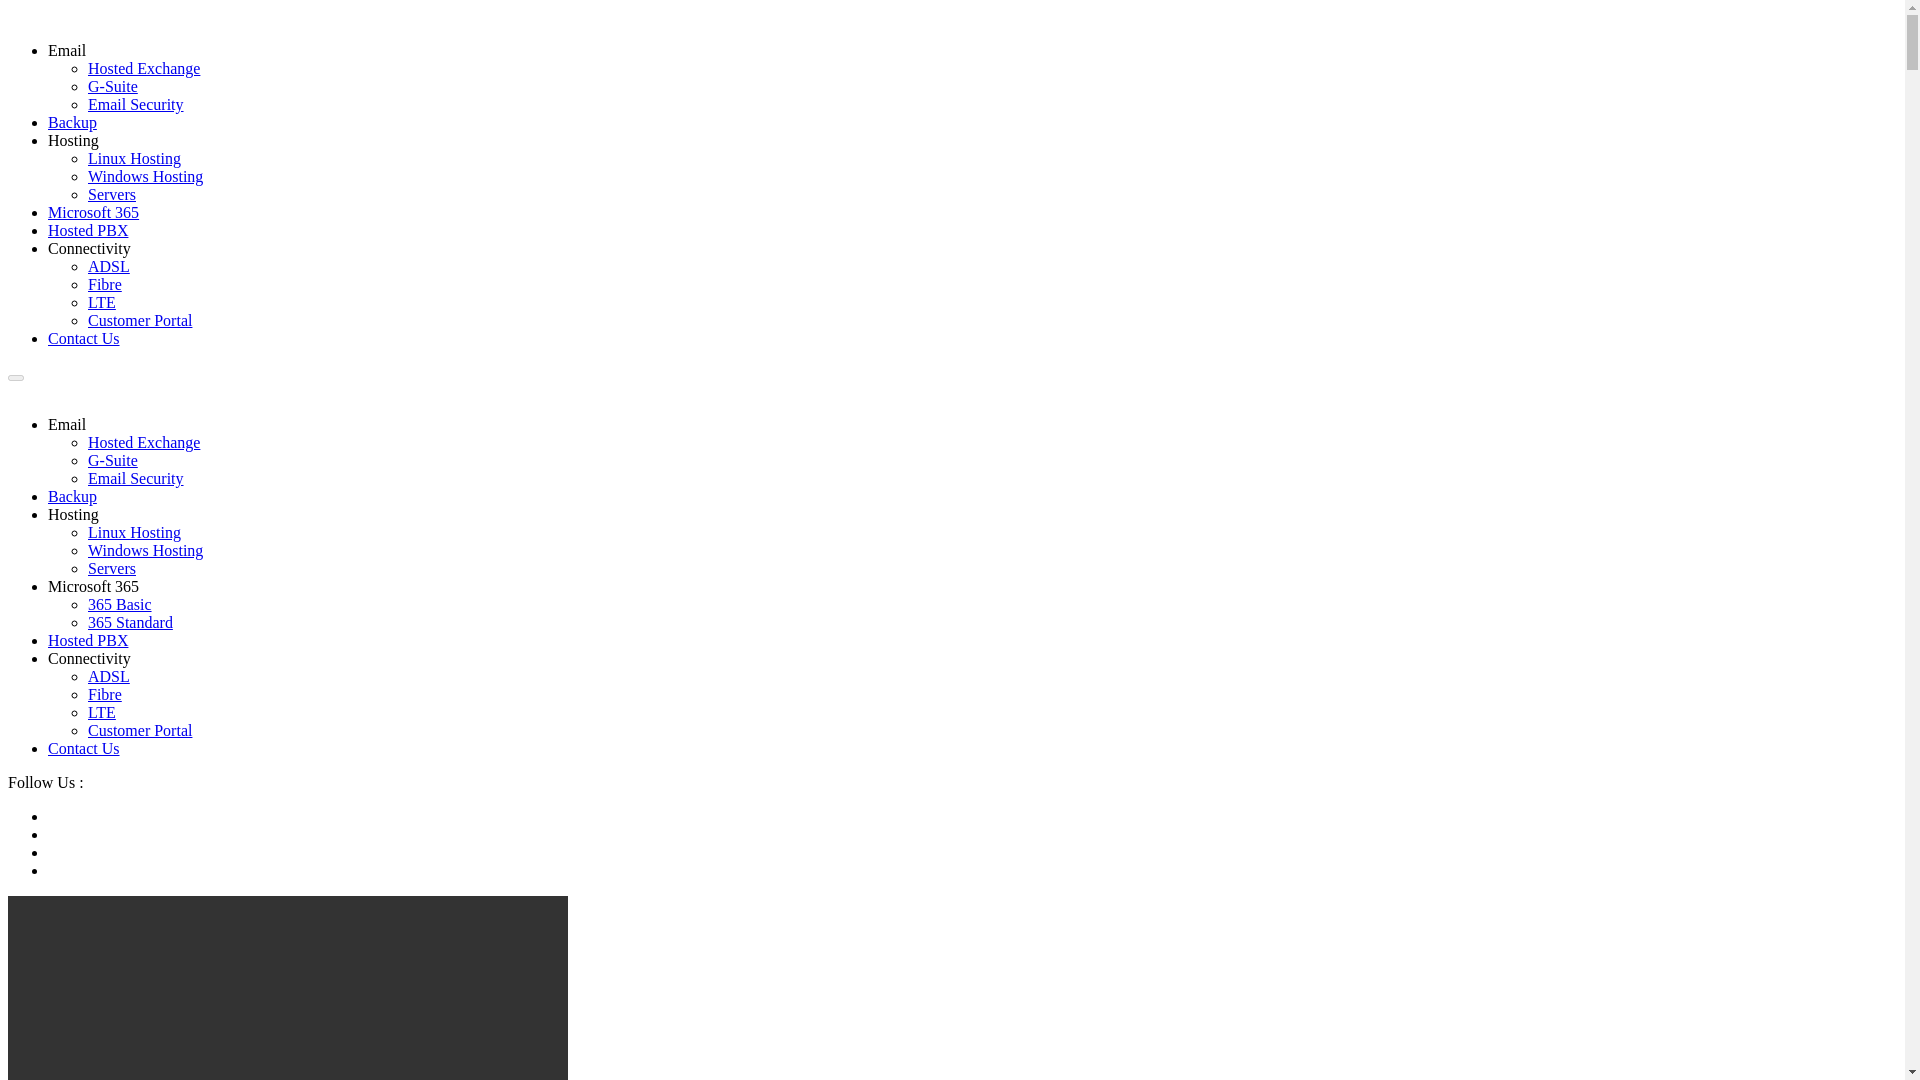 The width and height of the screenshot is (1920, 1080). I want to click on Email, so click(67, 50).